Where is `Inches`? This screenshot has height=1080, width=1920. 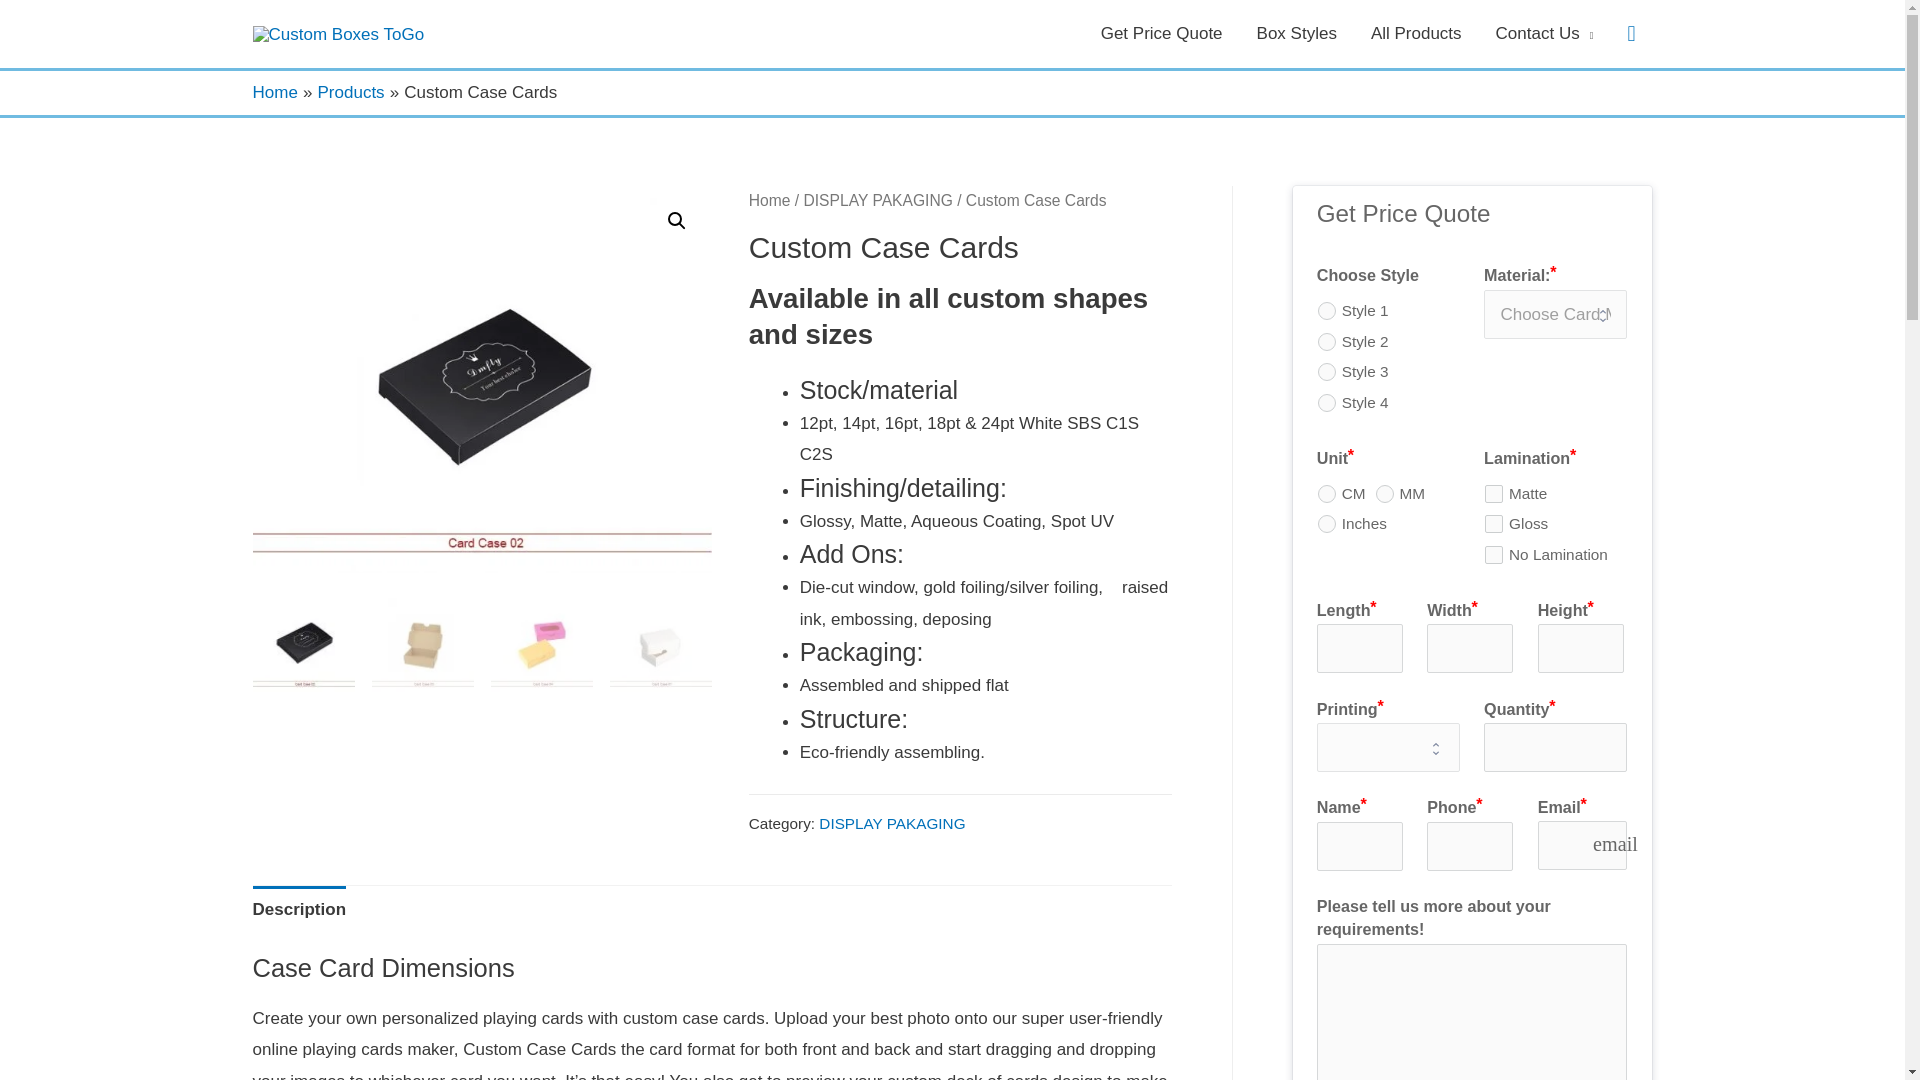 Inches is located at coordinates (1326, 524).